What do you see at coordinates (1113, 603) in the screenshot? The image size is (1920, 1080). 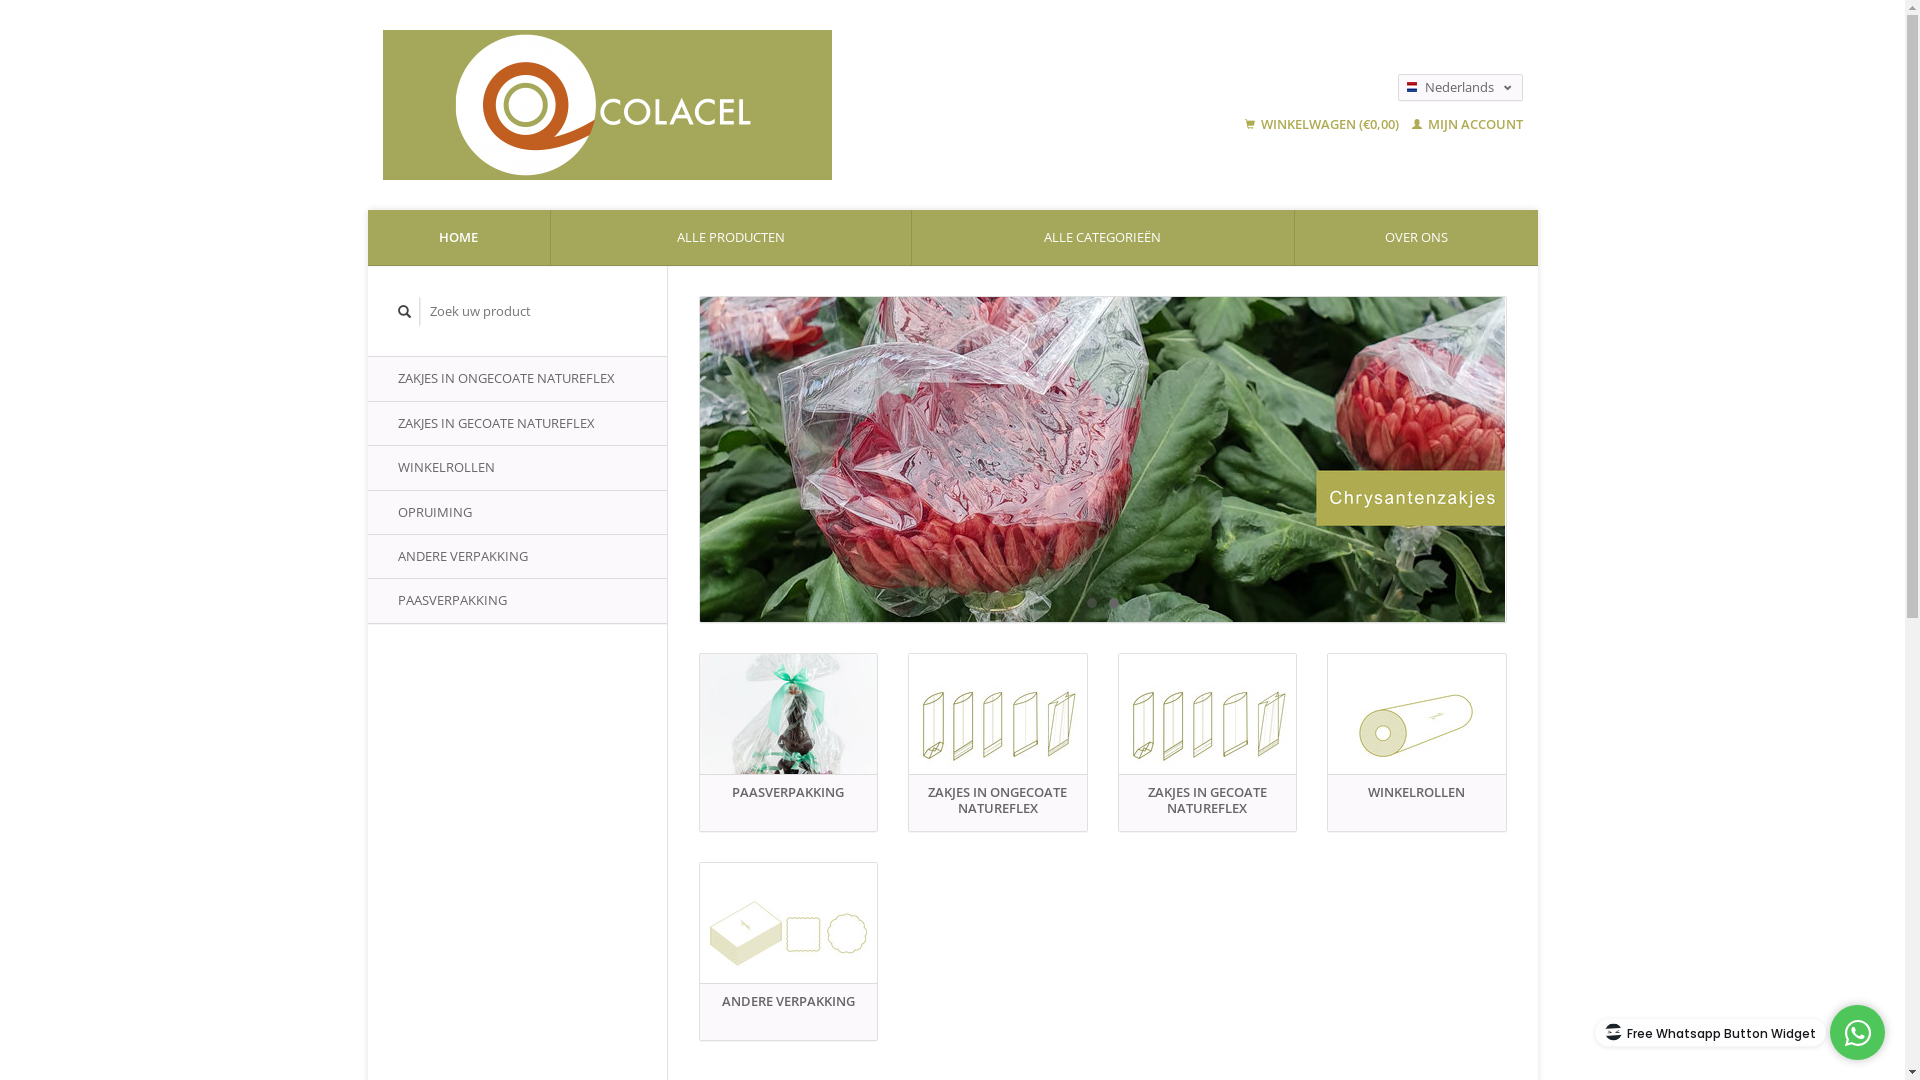 I see `2` at bounding box center [1113, 603].